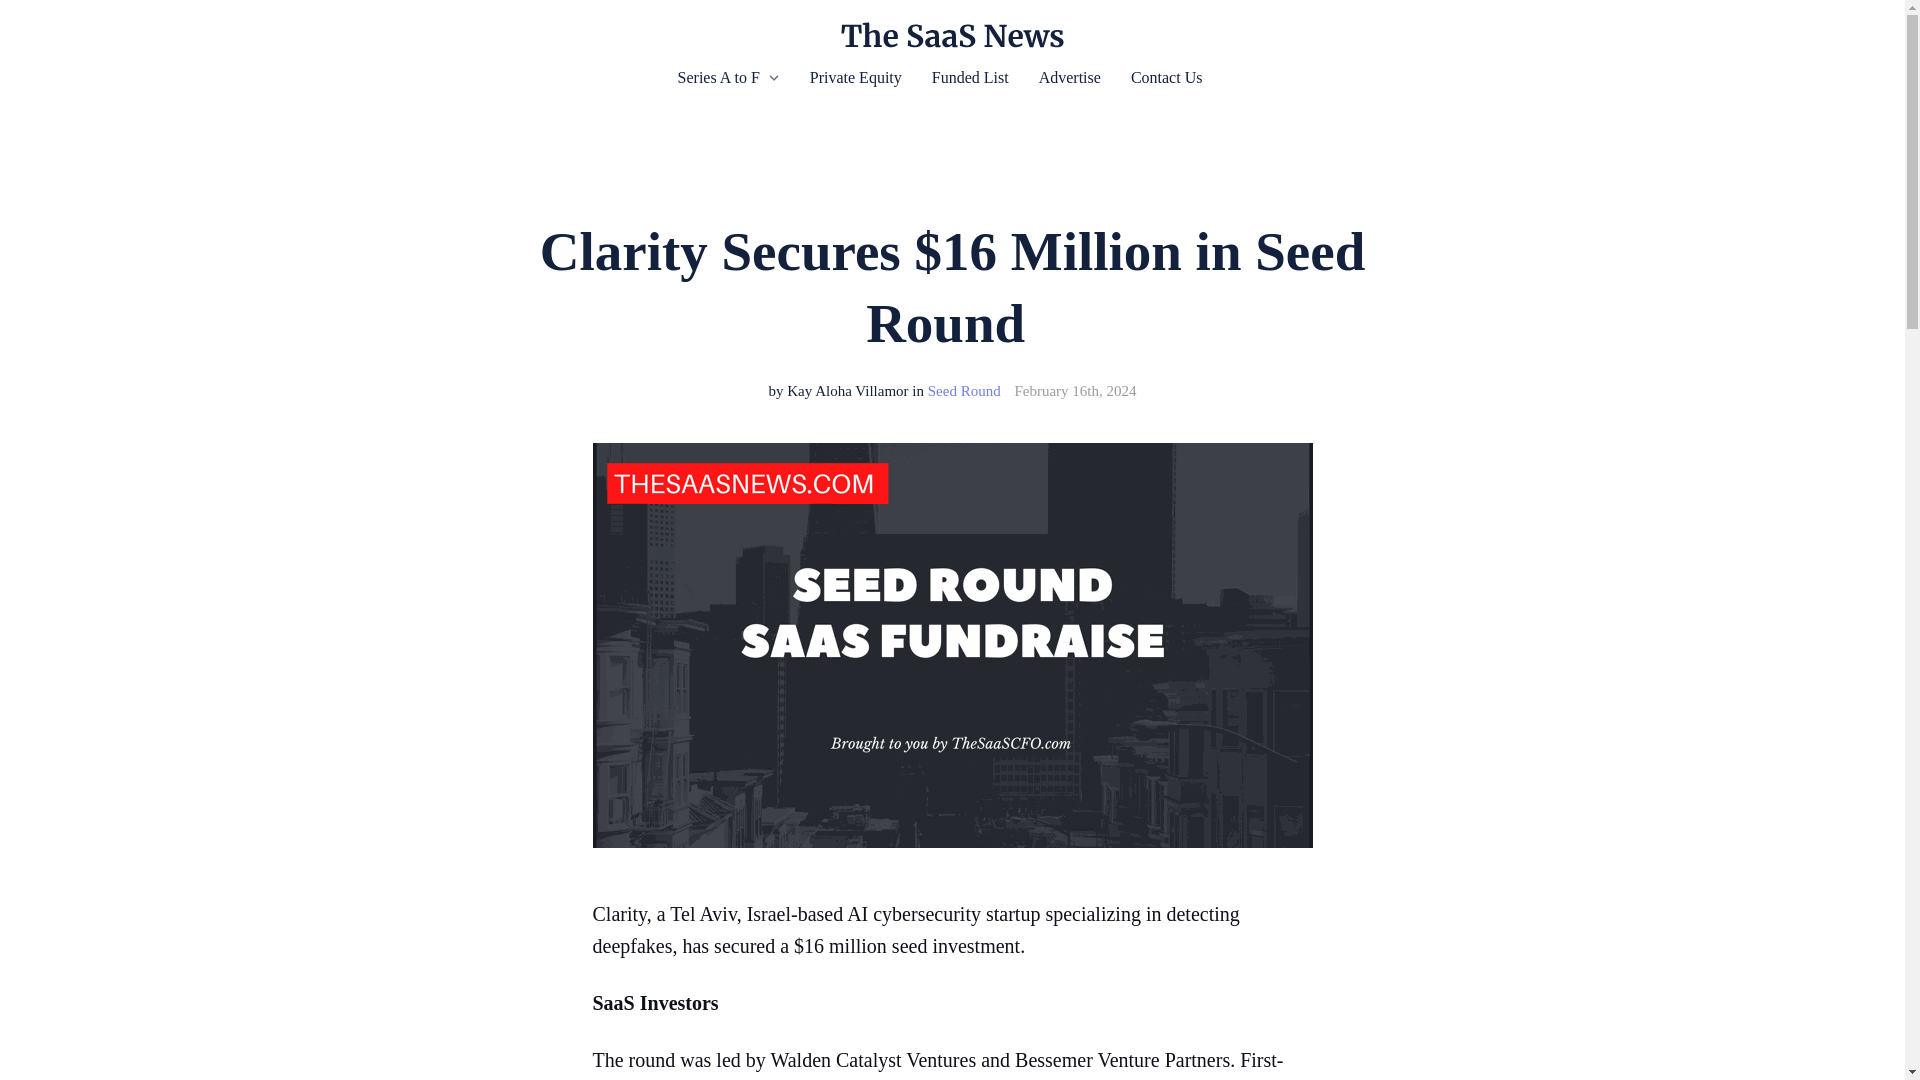 This screenshot has width=1920, height=1080. I want to click on Advertise, so click(1069, 77).